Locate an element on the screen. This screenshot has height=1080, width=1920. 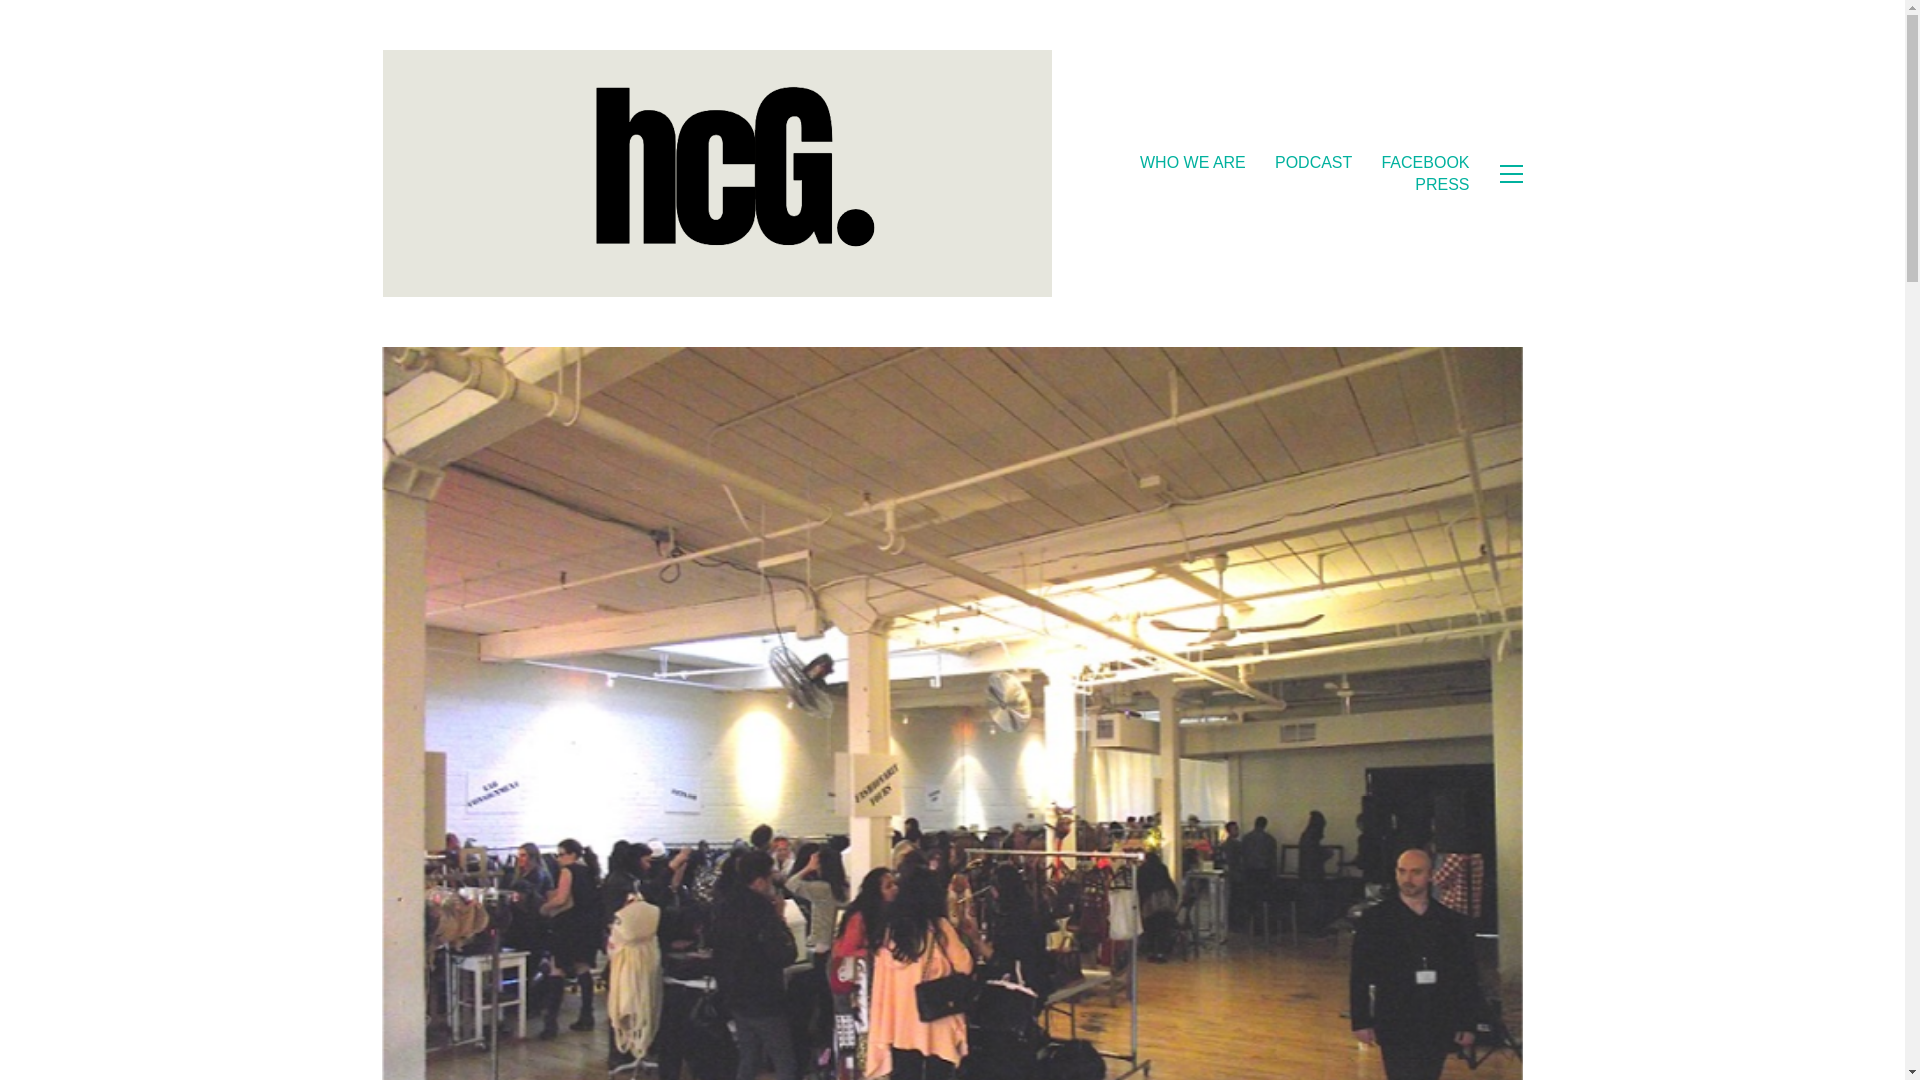
Twitter is located at coordinates (828, 974).